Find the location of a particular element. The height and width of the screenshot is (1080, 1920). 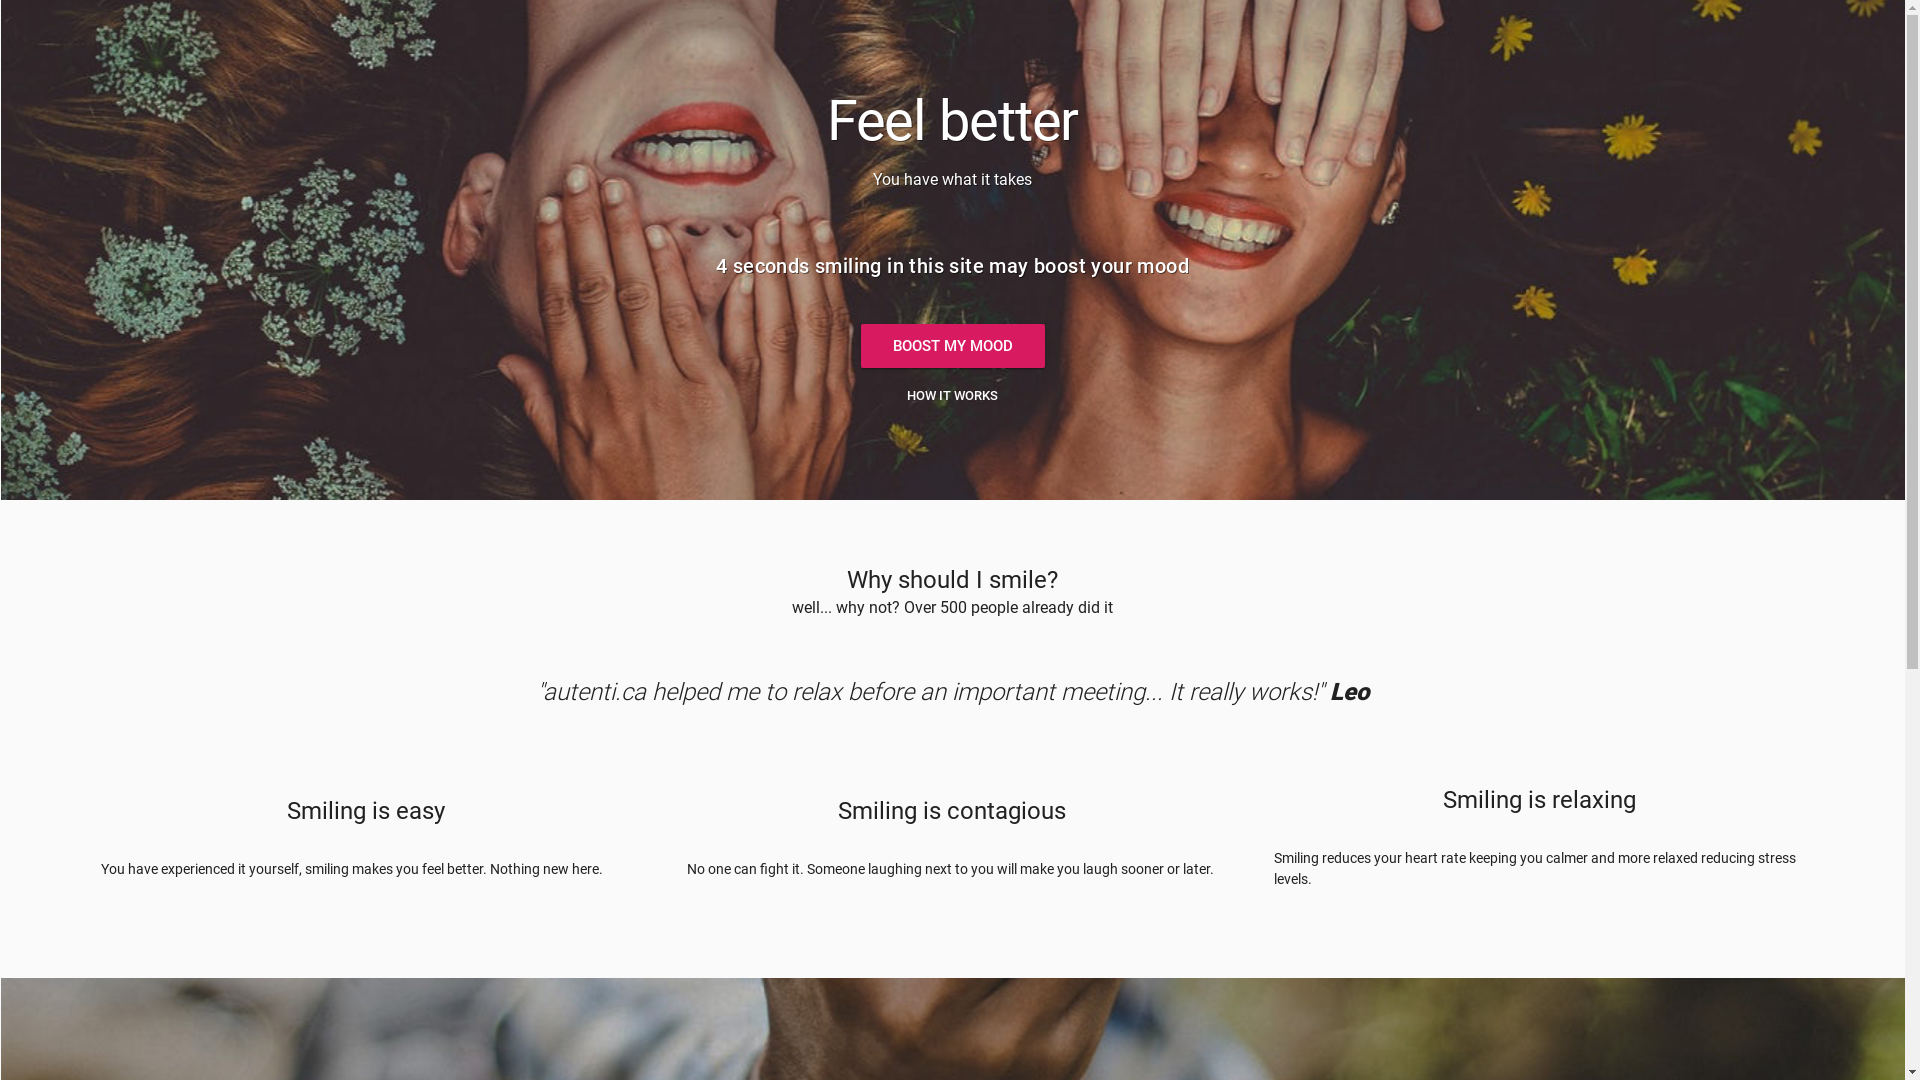

HOW IT WORKS is located at coordinates (952, 396).